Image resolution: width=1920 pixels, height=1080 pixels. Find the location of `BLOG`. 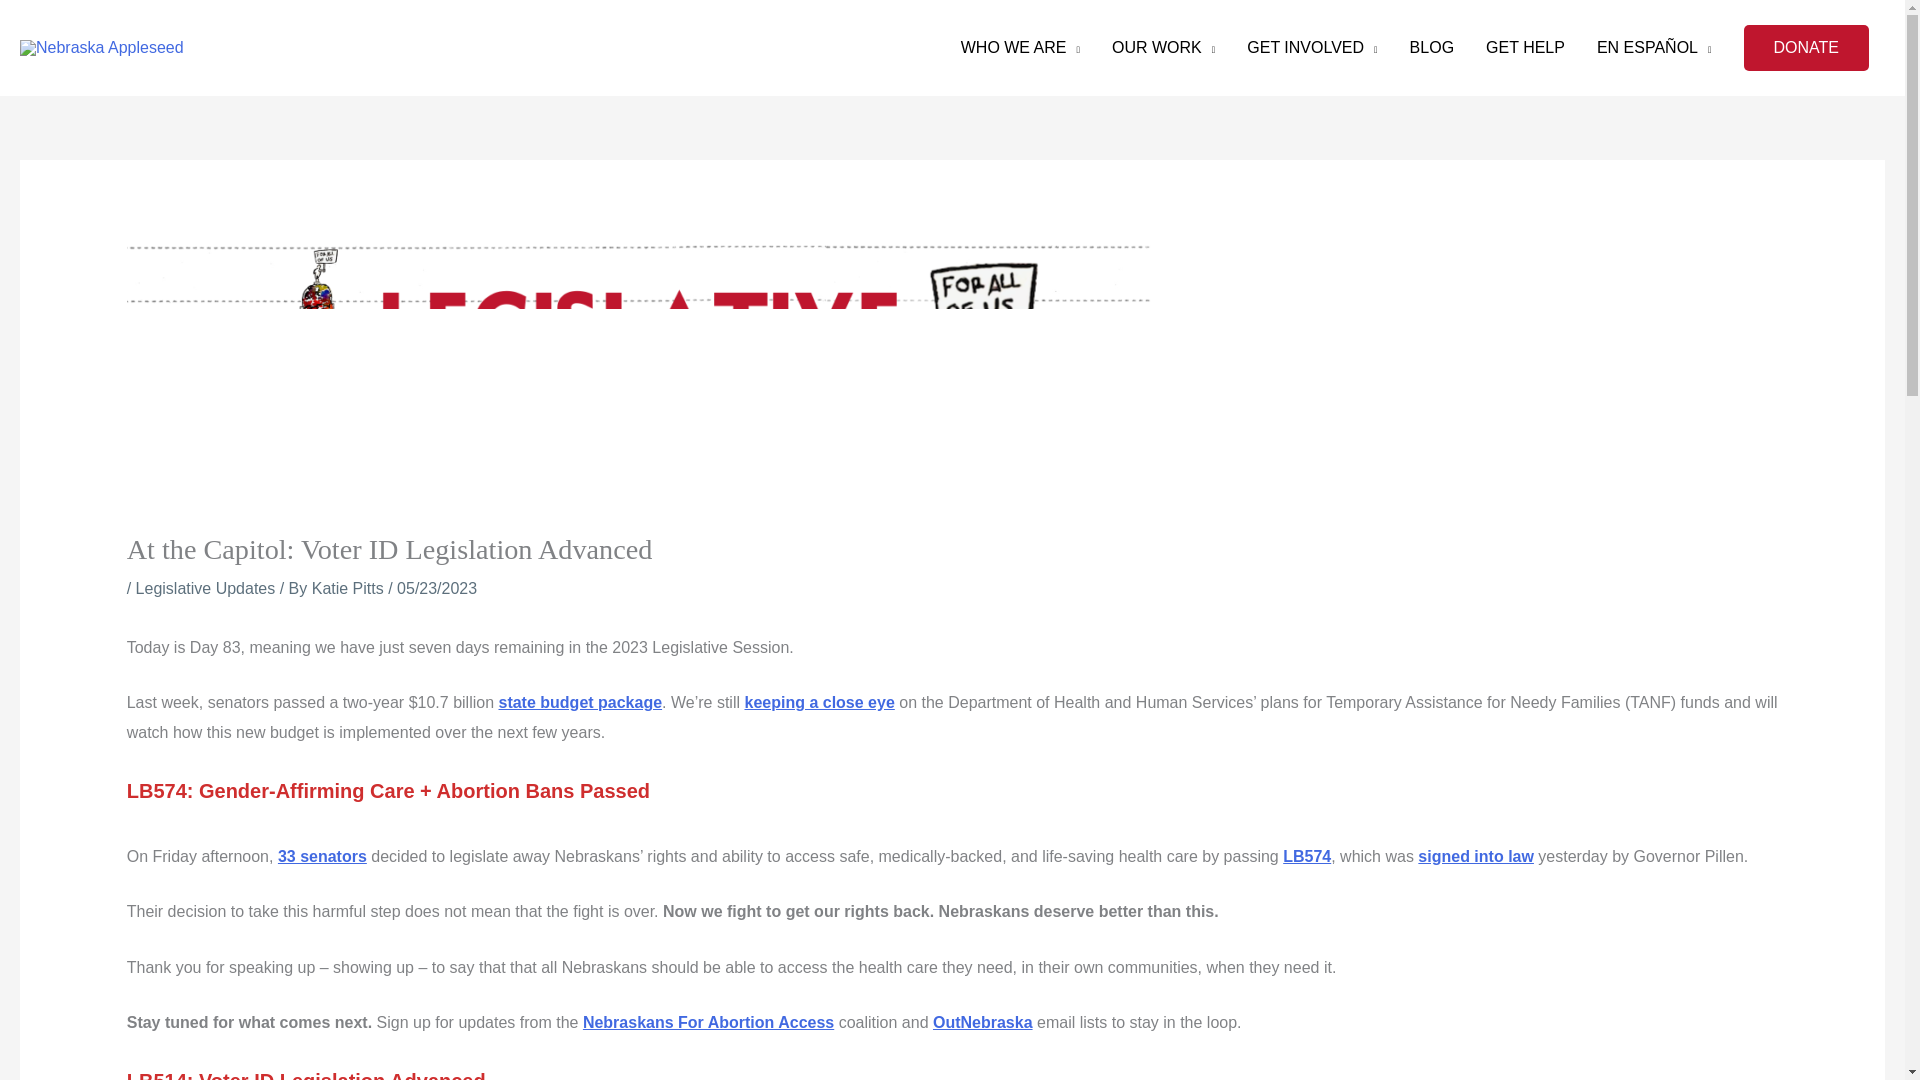

BLOG is located at coordinates (1432, 48).